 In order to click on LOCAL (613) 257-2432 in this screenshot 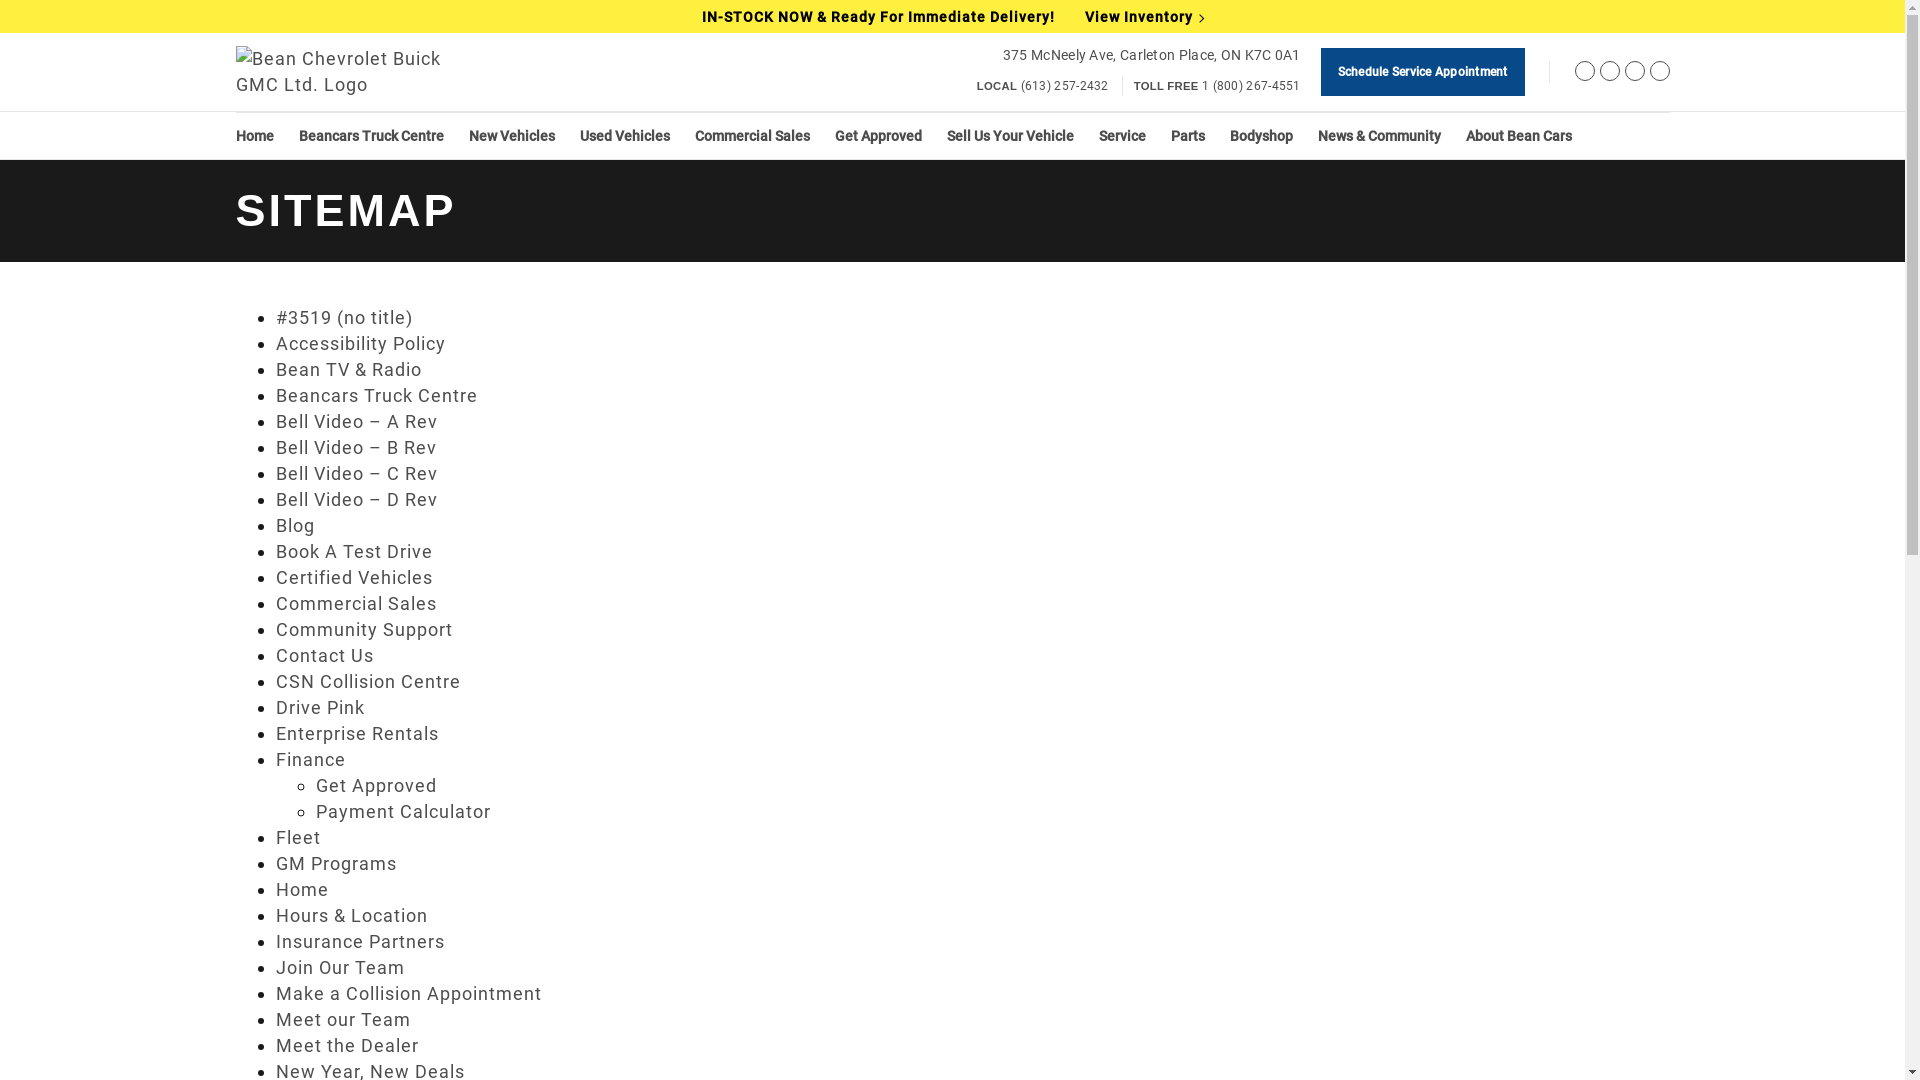, I will do `click(1043, 86)`.